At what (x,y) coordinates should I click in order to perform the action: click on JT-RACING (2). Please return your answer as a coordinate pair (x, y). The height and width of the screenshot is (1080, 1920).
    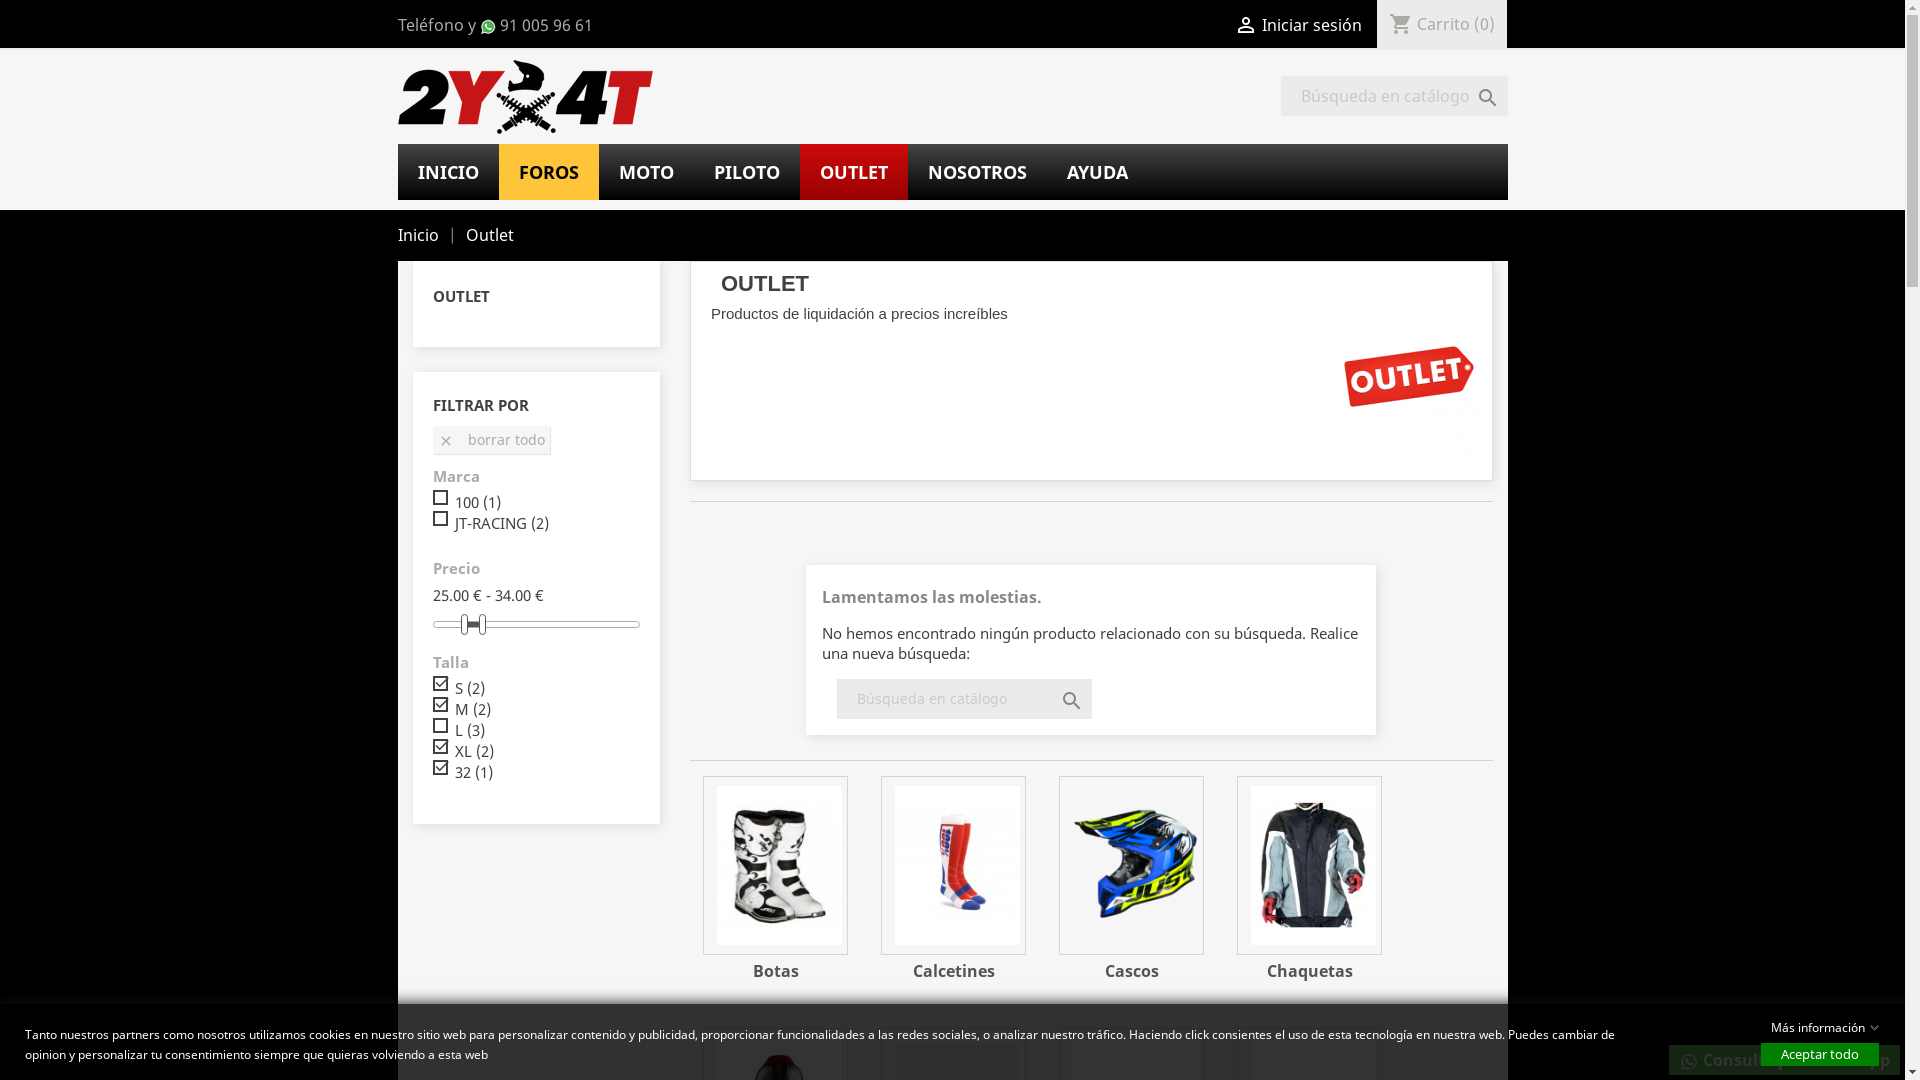
    Looking at the image, I should click on (501, 523).